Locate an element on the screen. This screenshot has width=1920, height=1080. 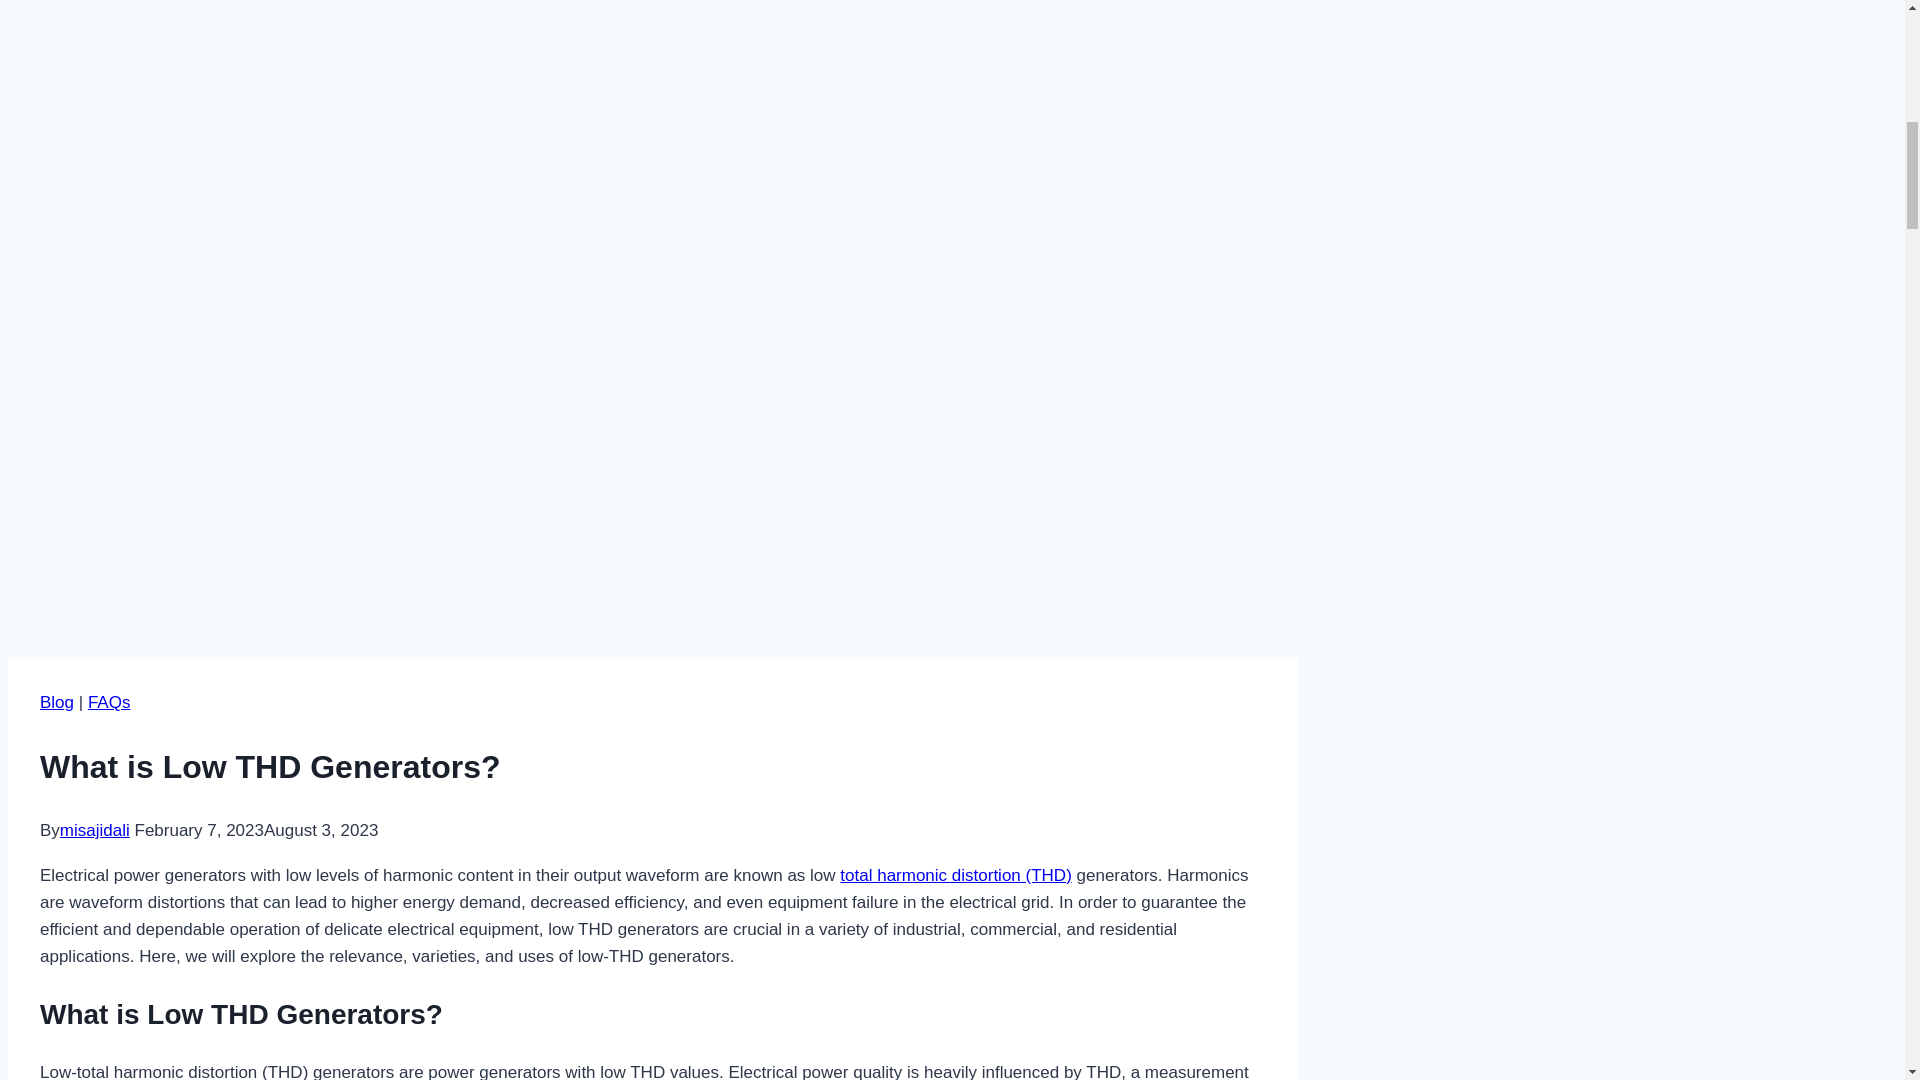
Blog is located at coordinates (57, 702).